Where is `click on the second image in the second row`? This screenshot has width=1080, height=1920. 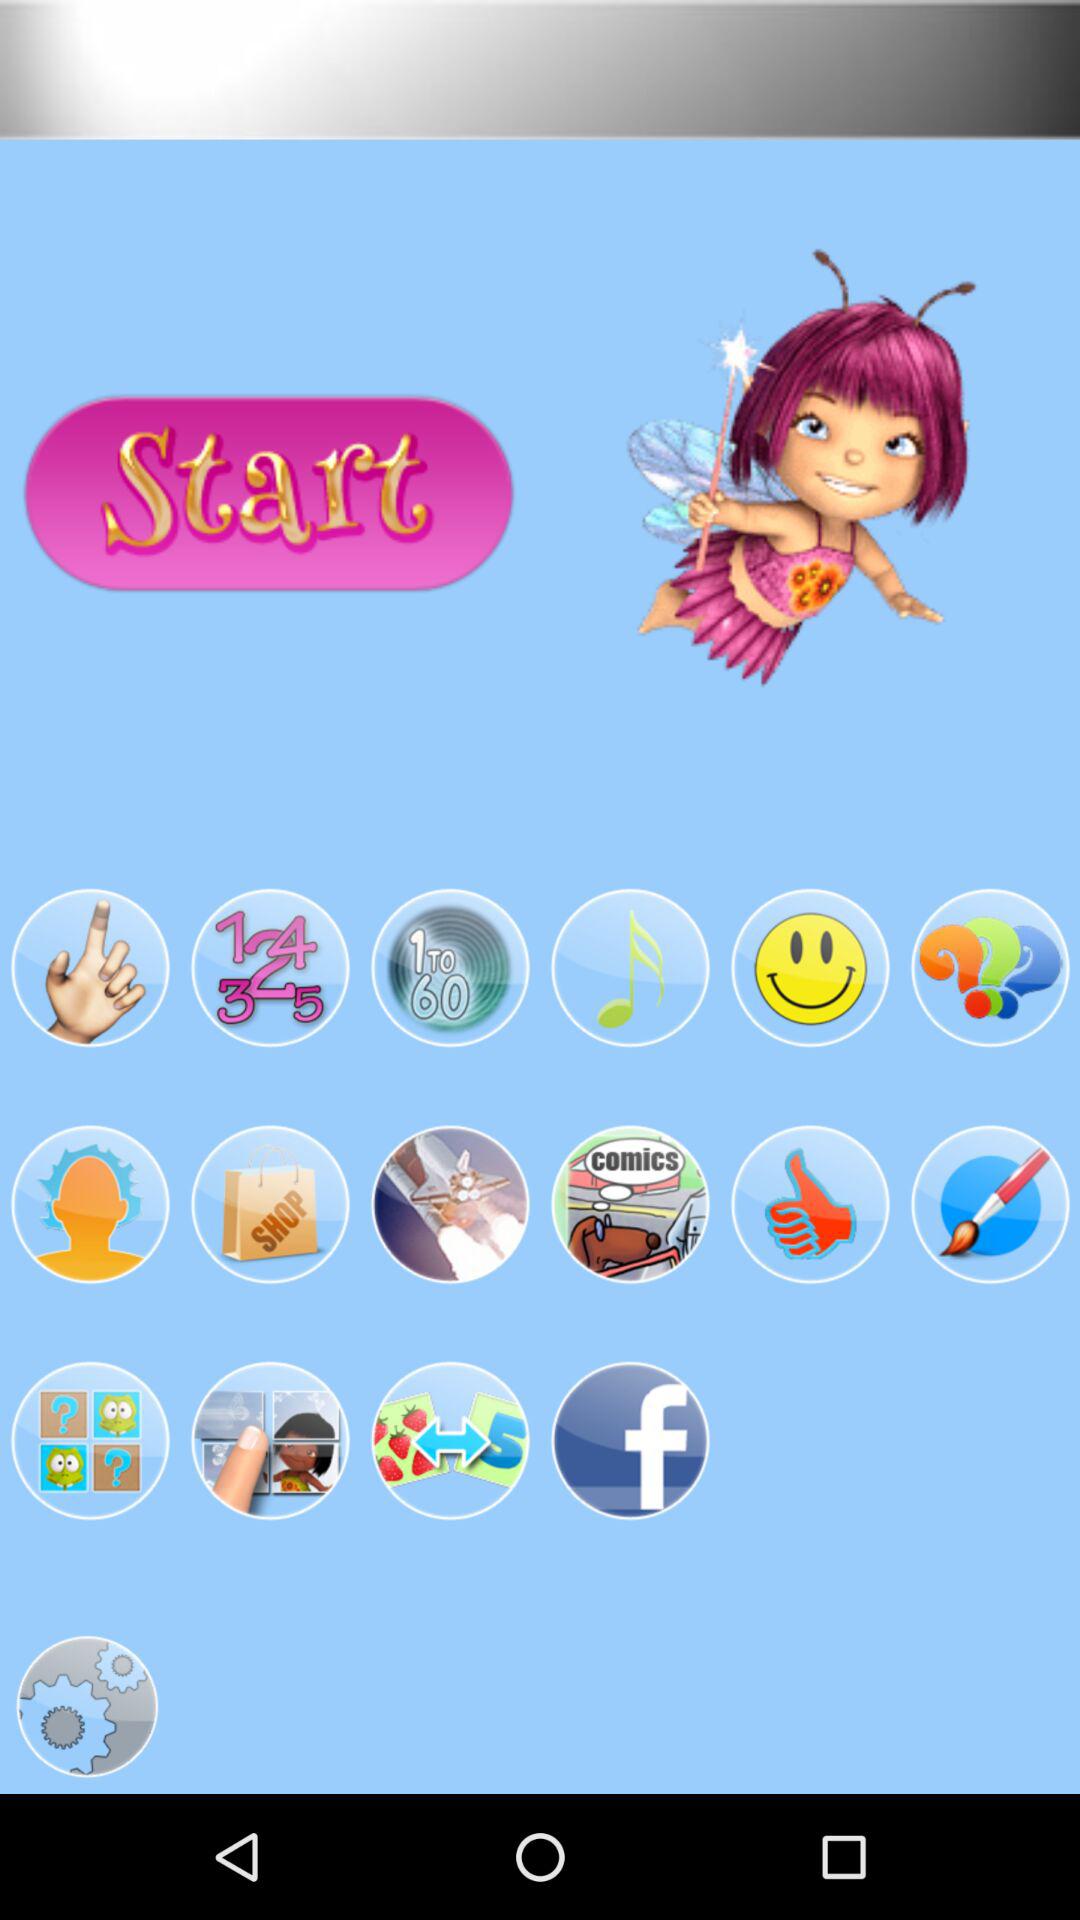
click on the second image in the second row is located at coordinates (270, 1204).